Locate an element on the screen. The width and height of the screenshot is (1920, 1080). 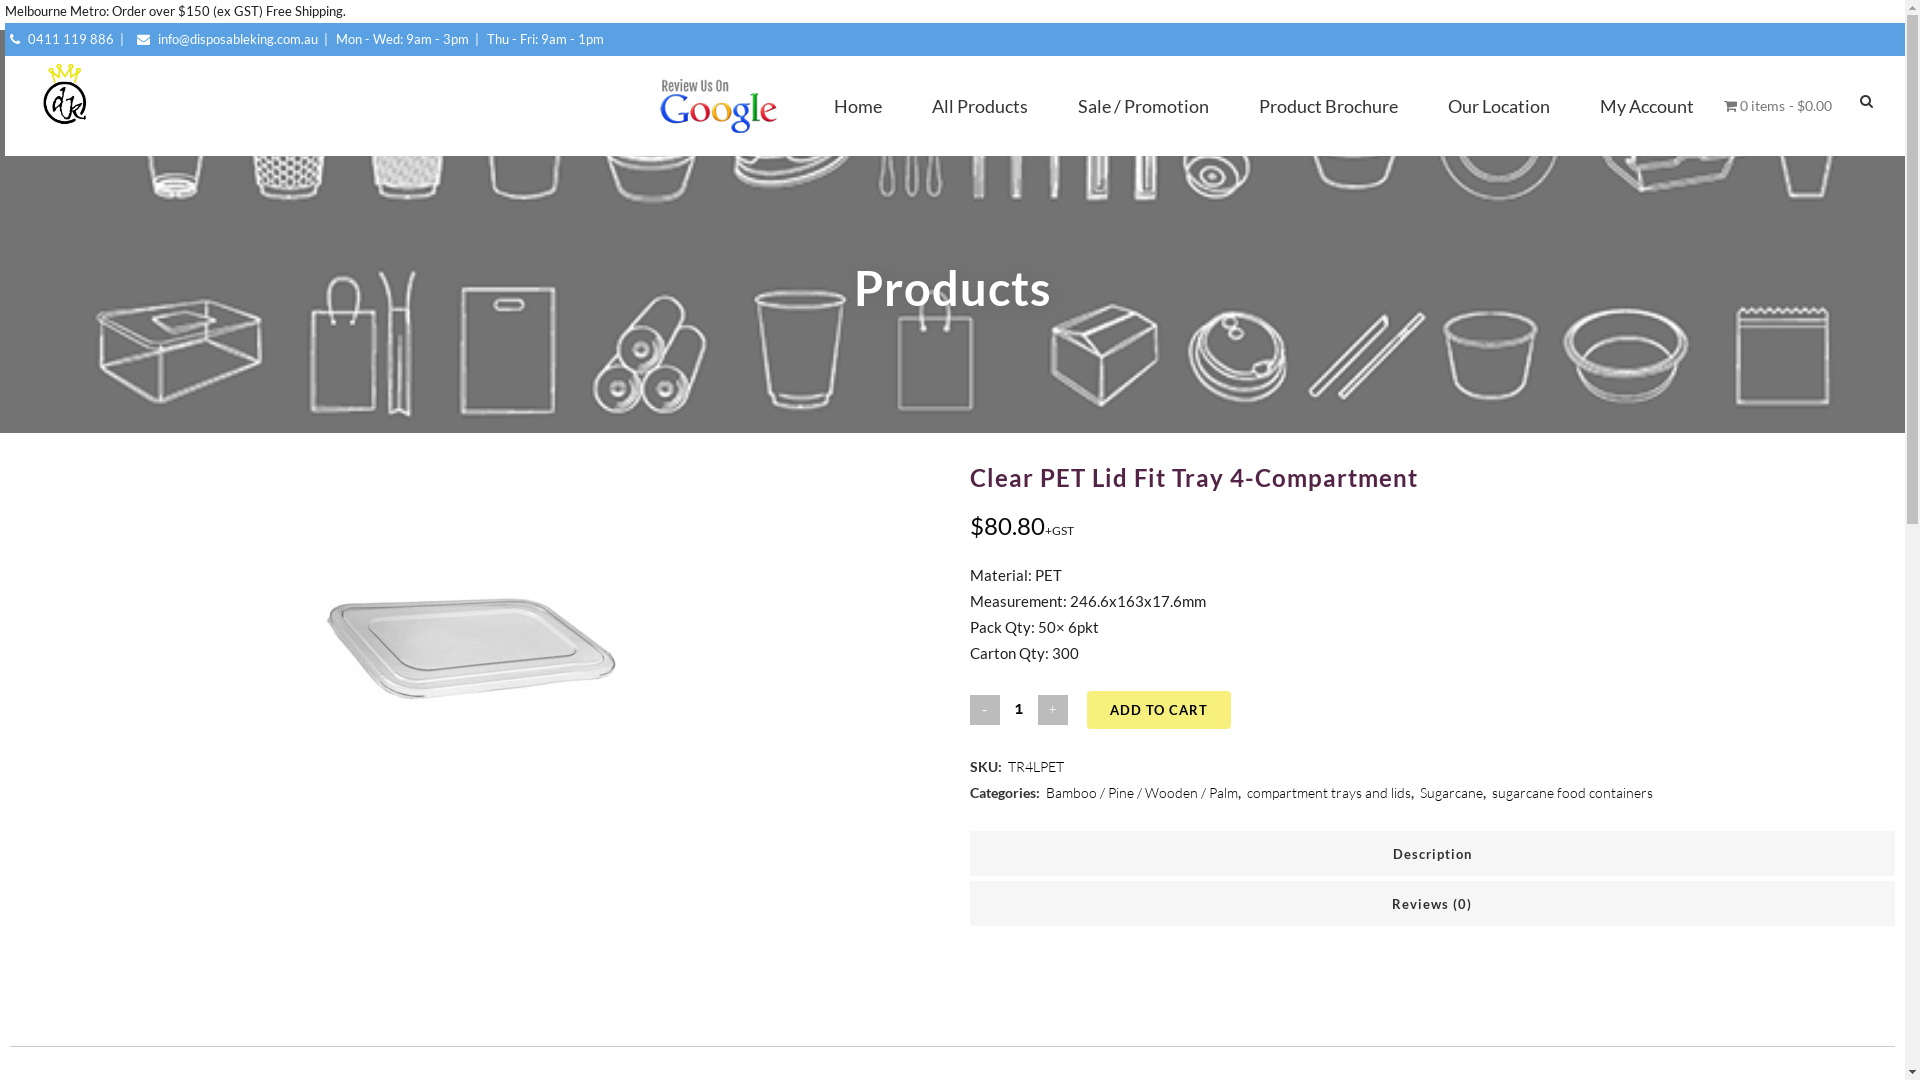
tr4lpet is located at coordinates (473, 642).